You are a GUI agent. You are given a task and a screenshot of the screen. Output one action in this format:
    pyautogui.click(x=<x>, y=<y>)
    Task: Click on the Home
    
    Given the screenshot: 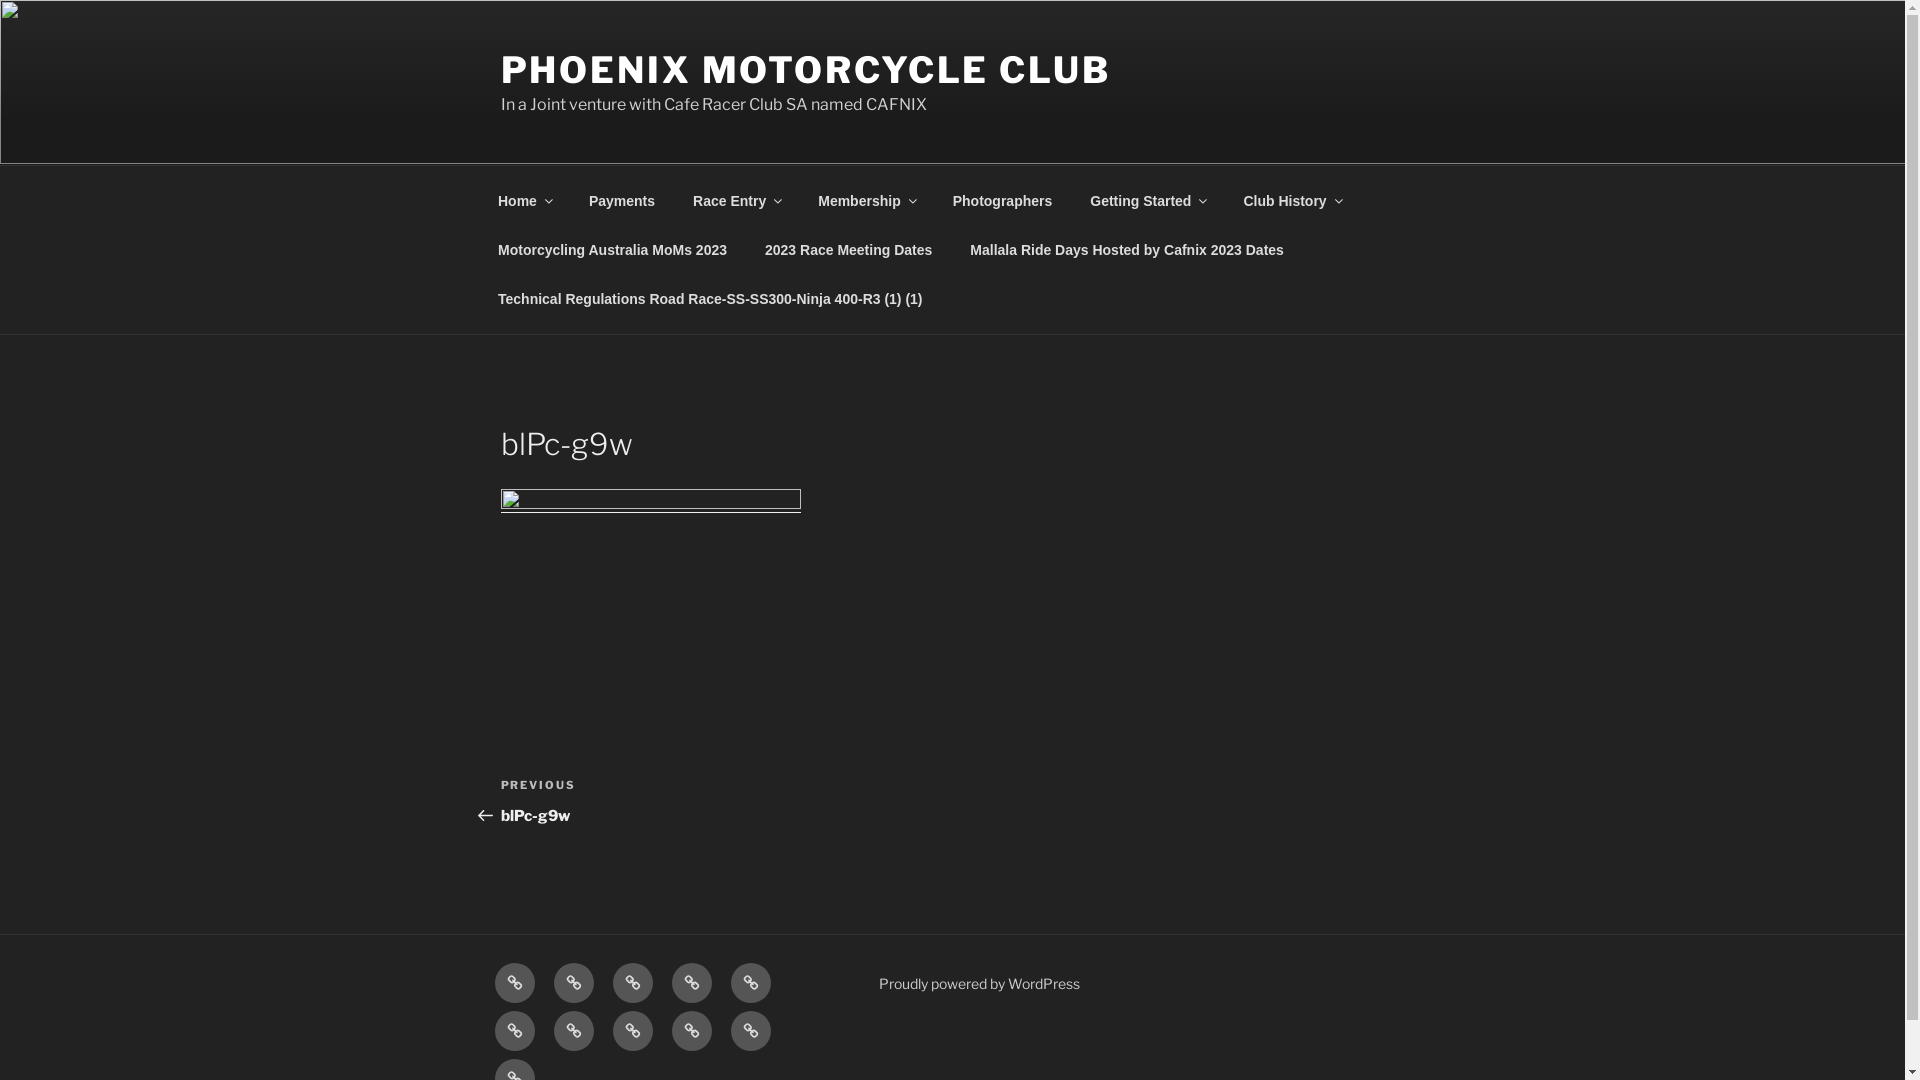 What is the action you would take?
    pyautogui.click(x=524, y=200)
    